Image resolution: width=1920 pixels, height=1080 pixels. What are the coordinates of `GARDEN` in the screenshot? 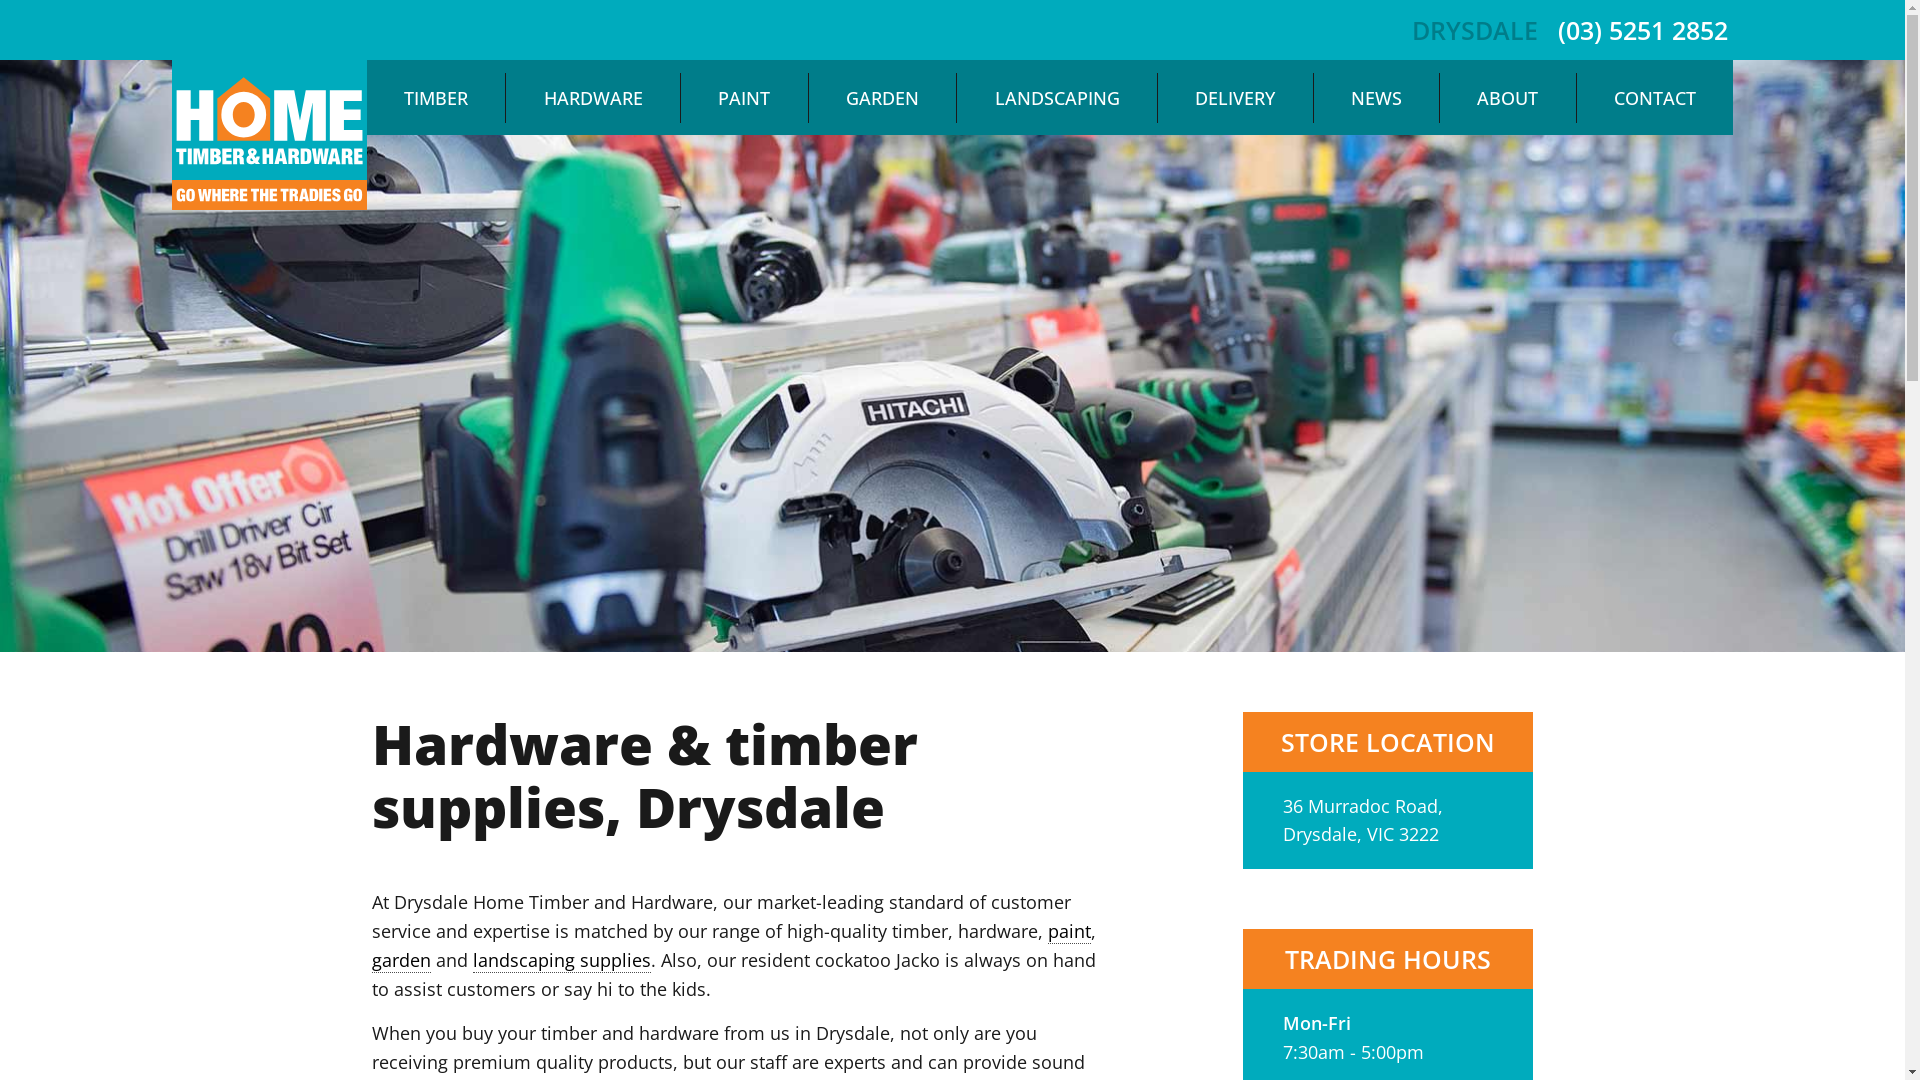 It's located at (883, 97).